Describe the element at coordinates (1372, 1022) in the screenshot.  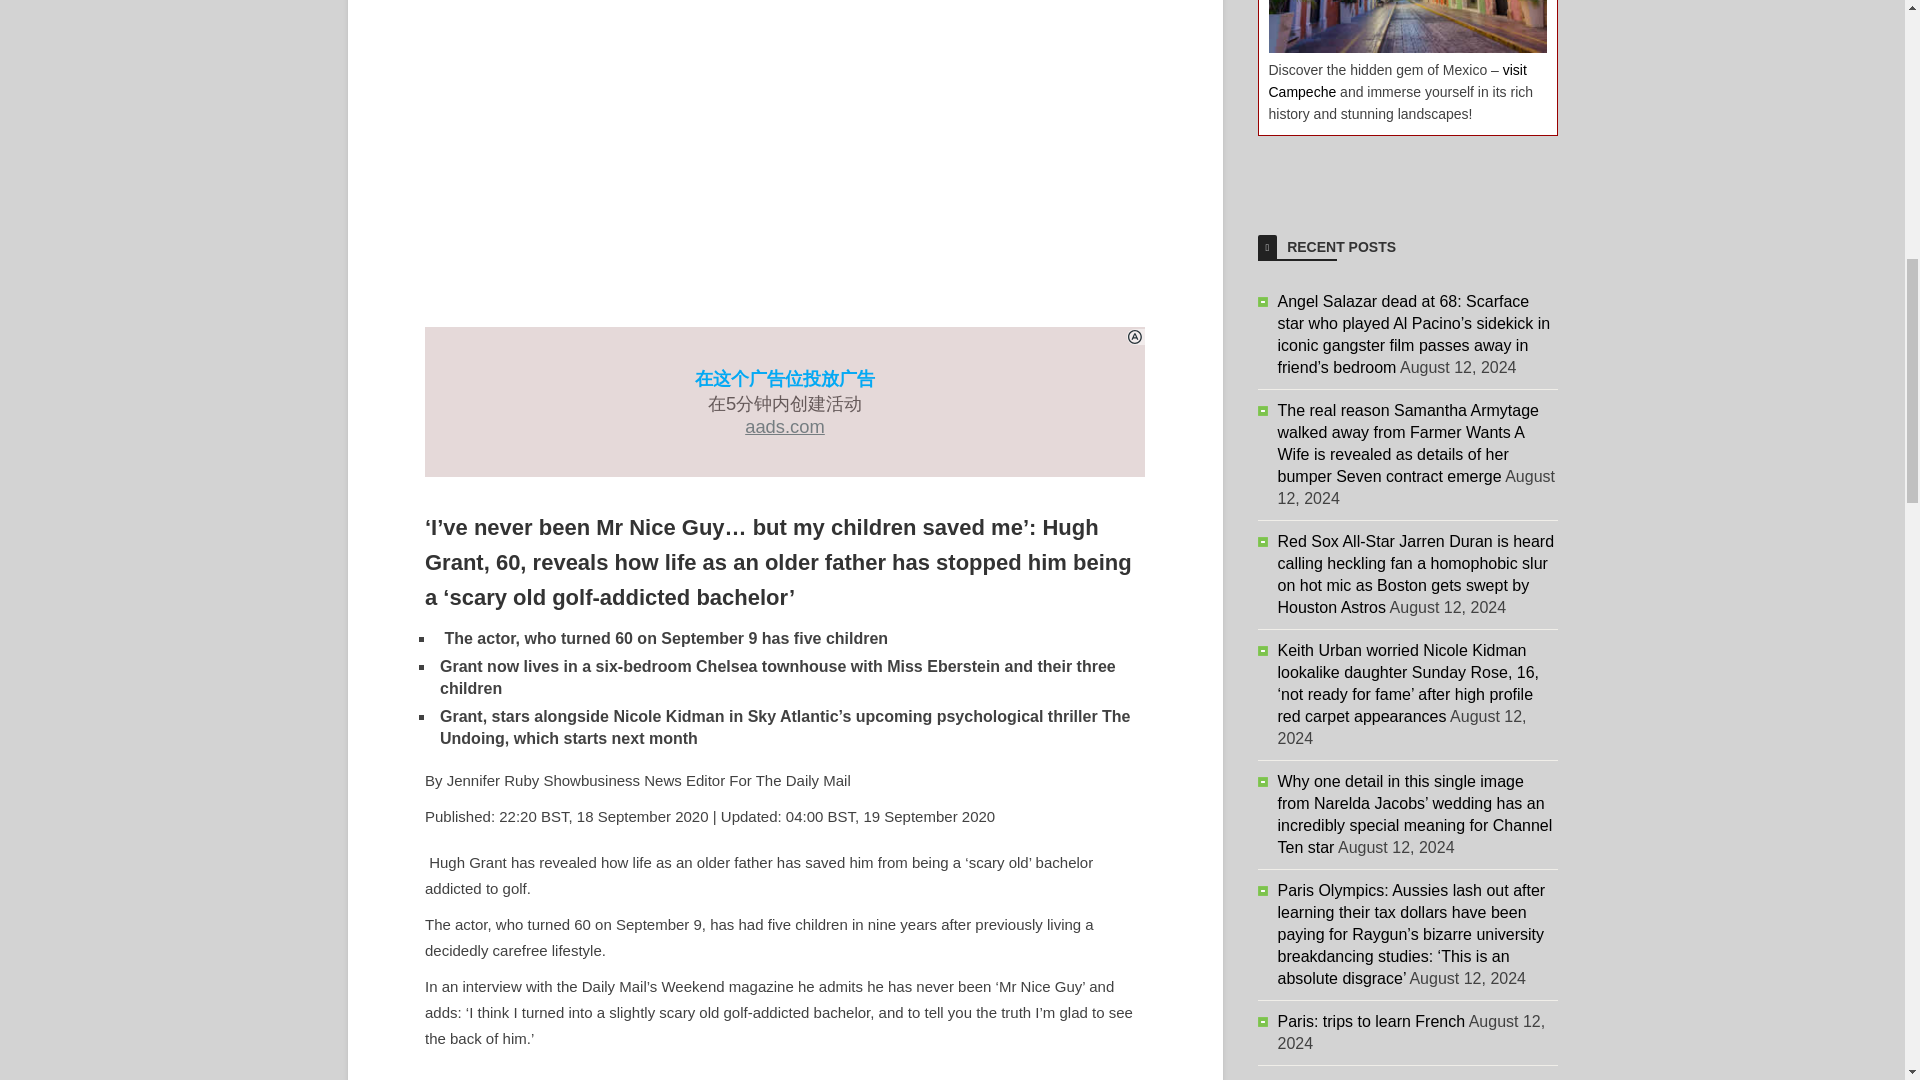
I see `Paris: trips to learn French` at that location.